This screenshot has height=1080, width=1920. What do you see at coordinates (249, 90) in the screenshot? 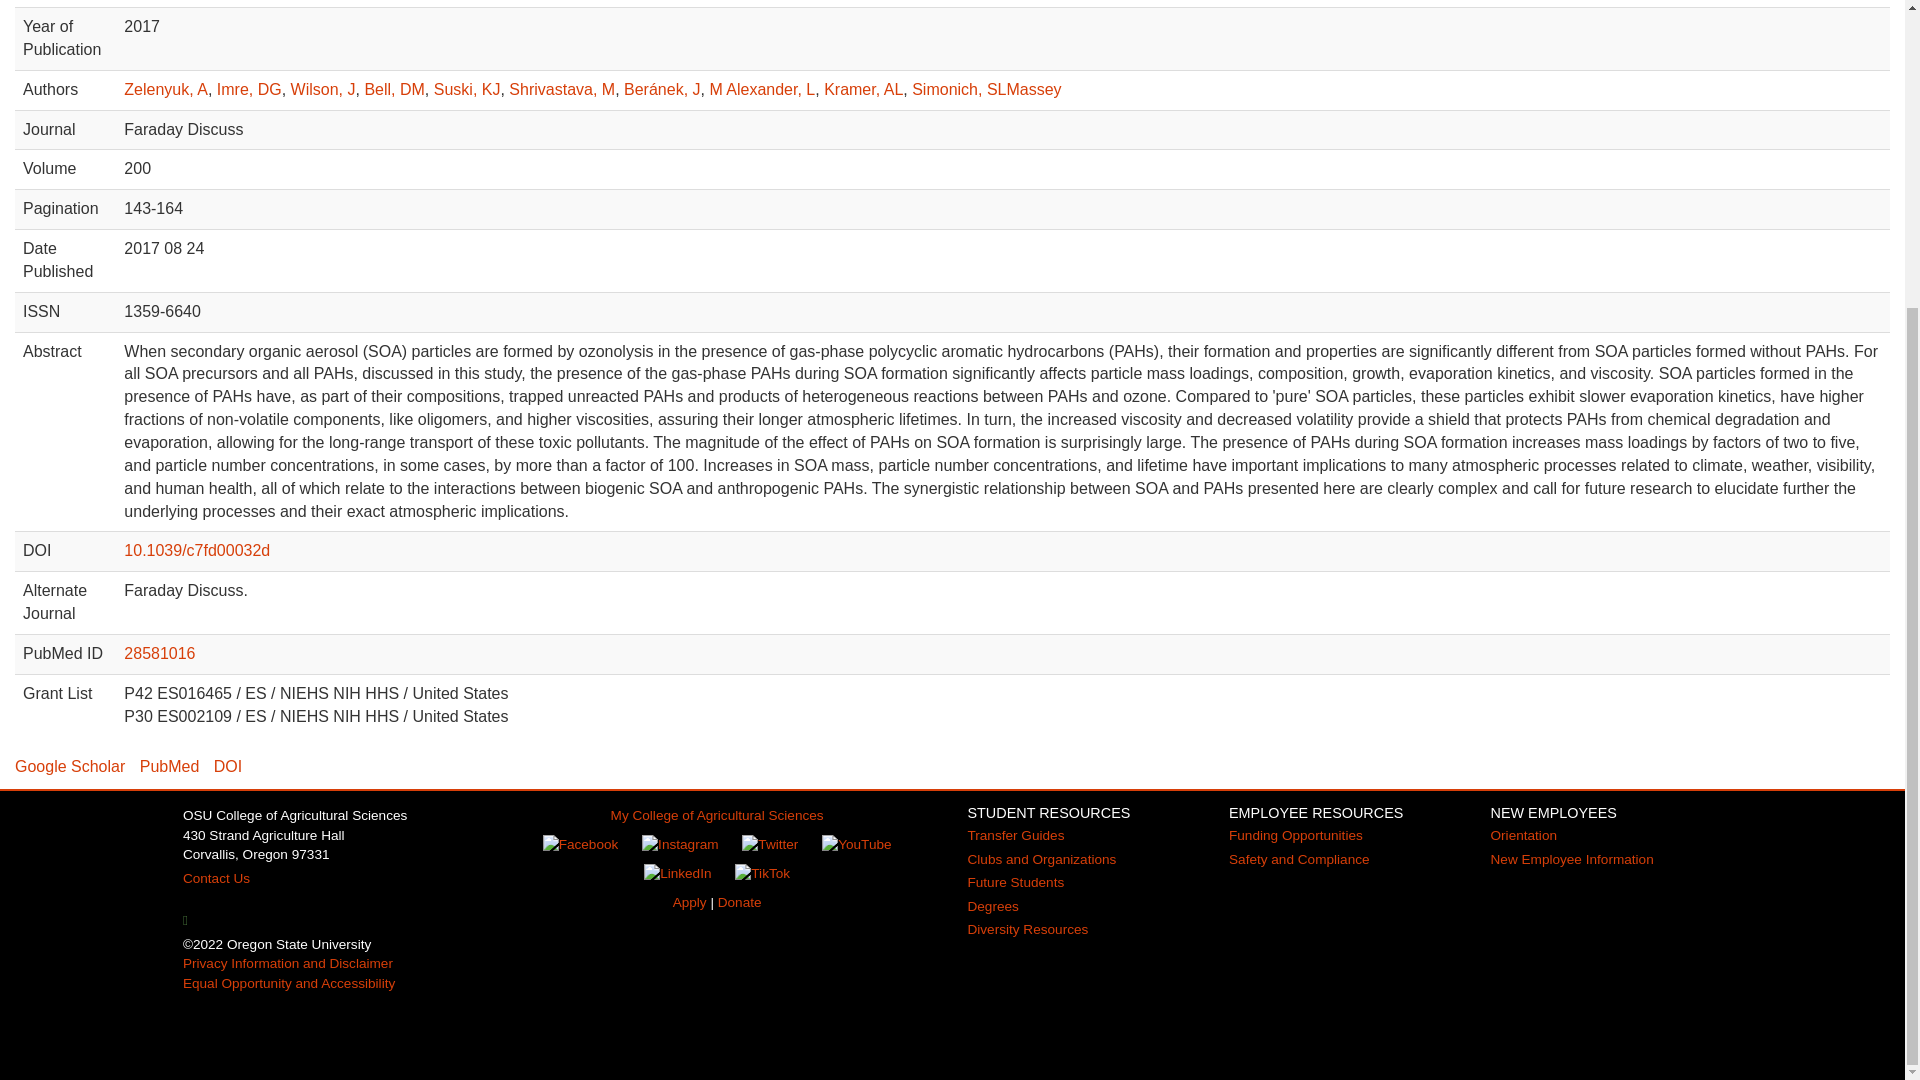
I see `Imre, DG` at bounding box center [249, 90].